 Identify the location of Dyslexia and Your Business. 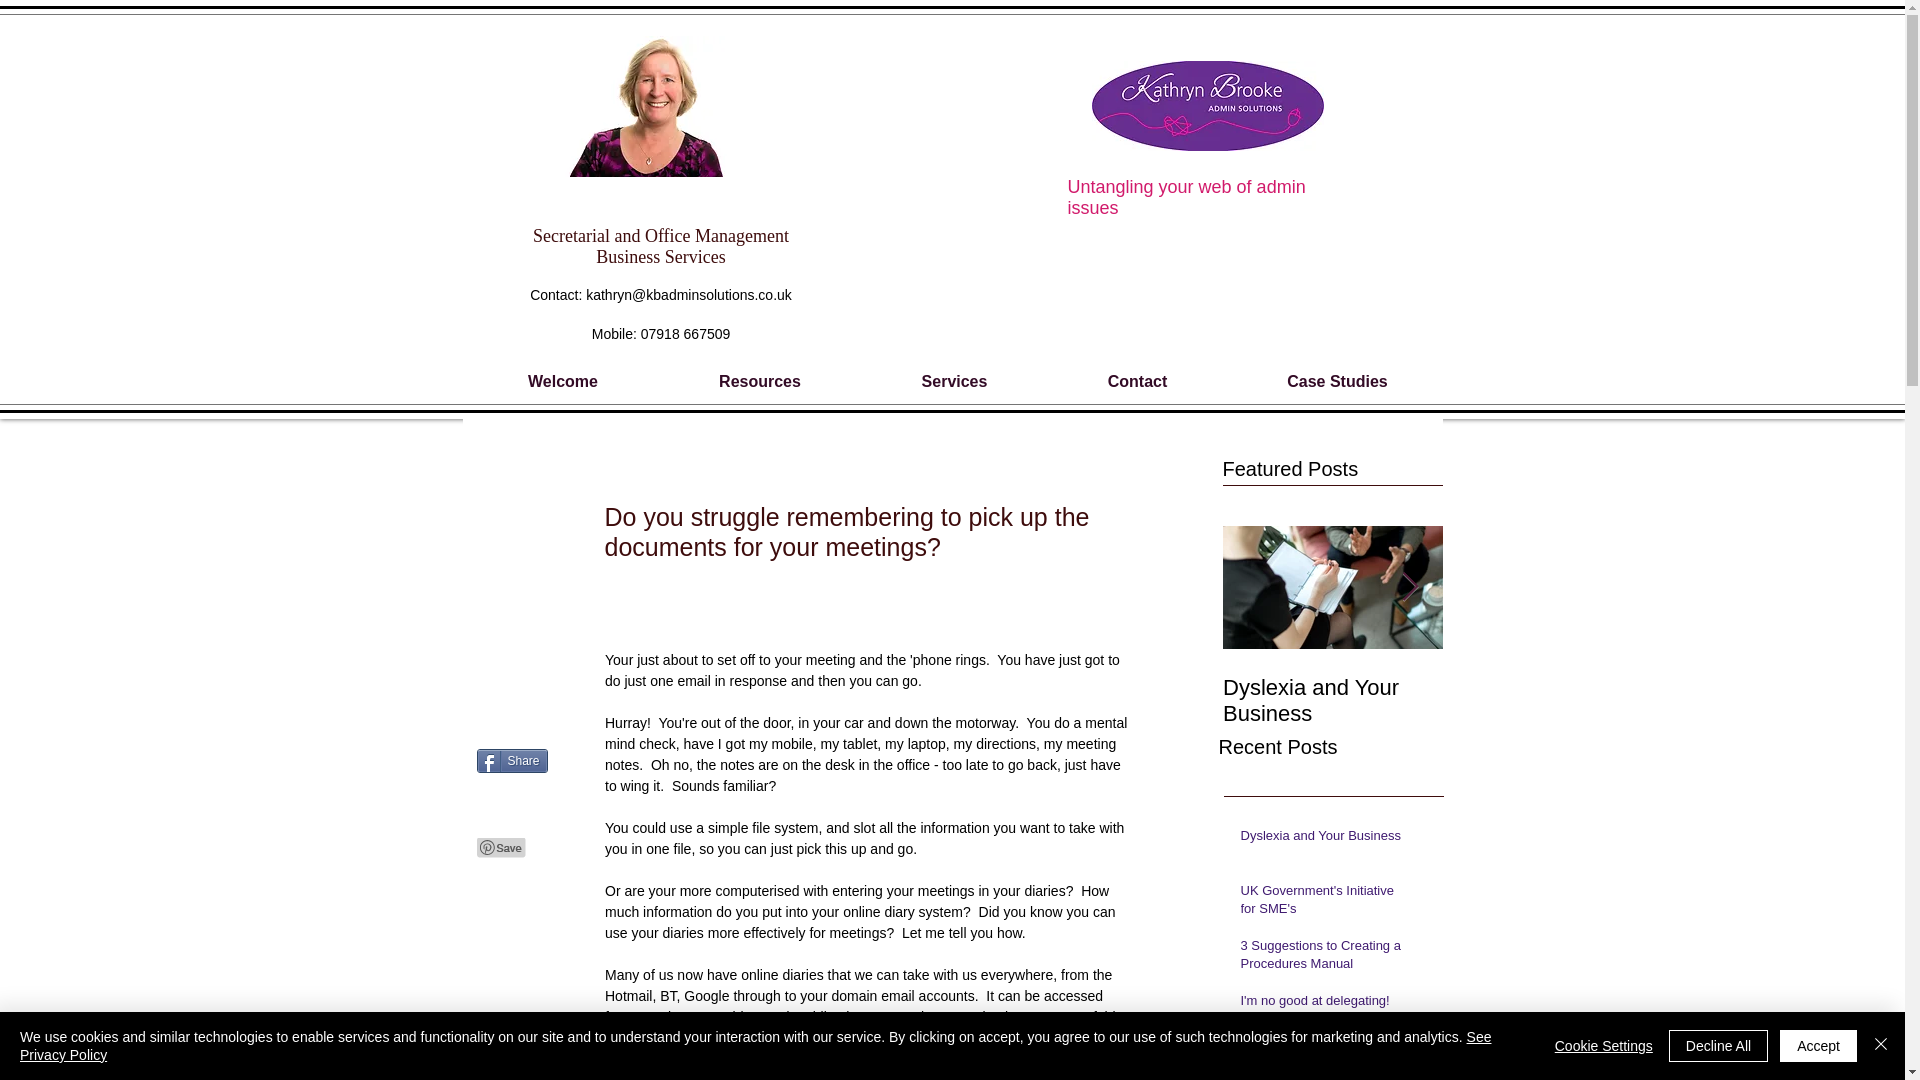
(1326, 840).